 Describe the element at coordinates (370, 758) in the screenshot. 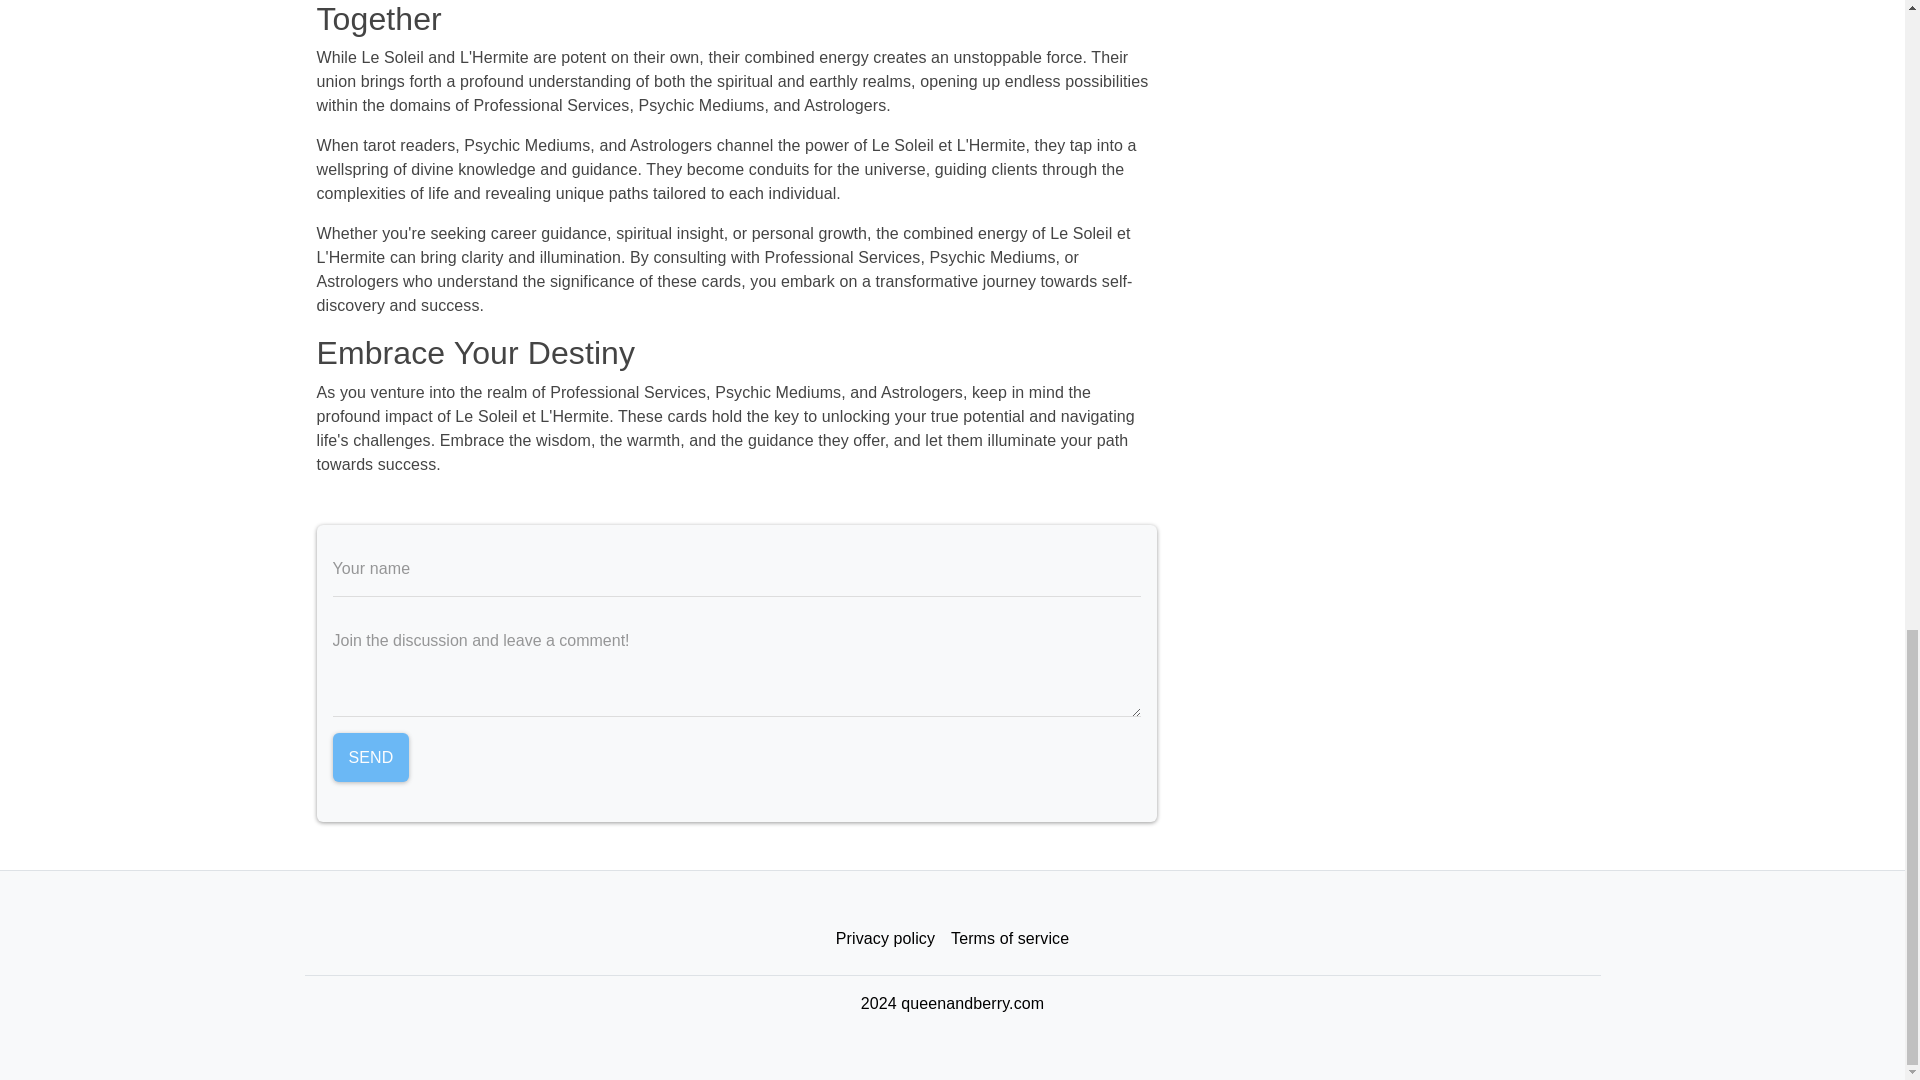

I see `Send` at that location.